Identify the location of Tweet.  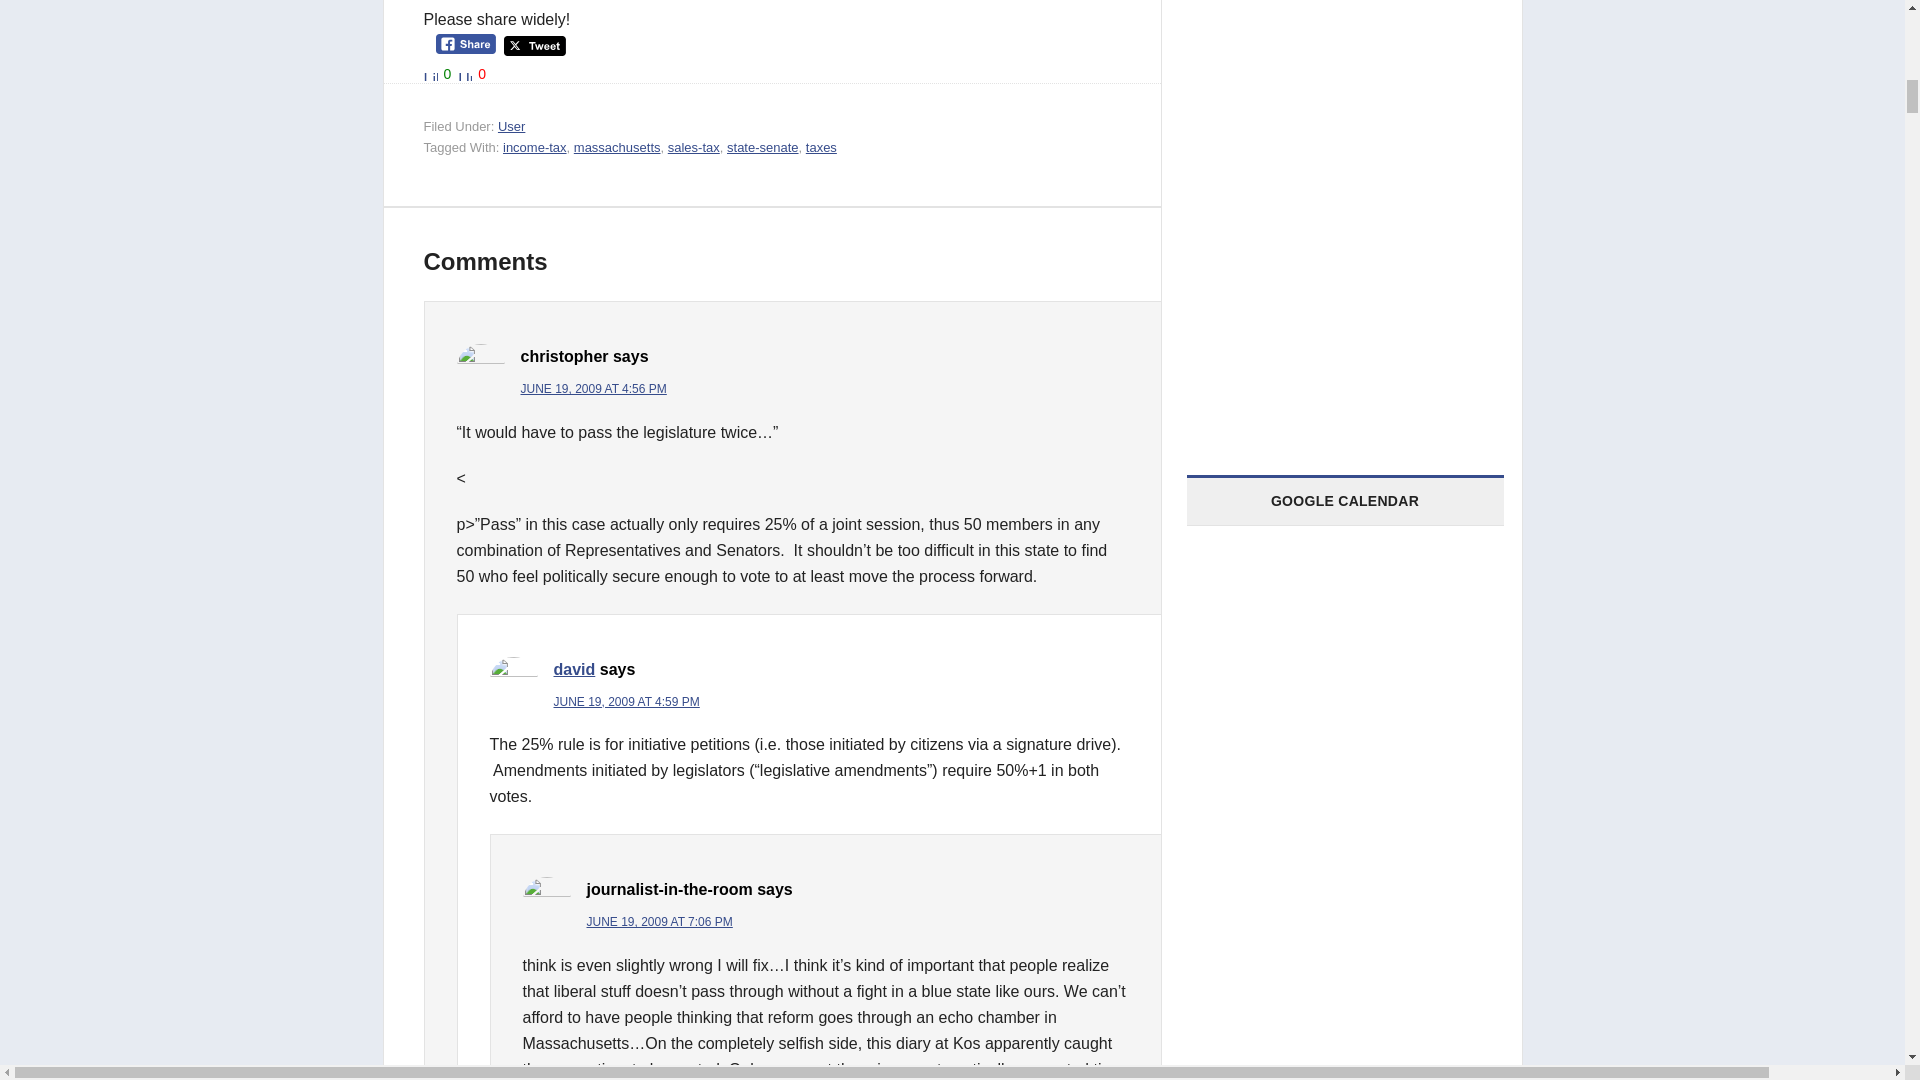
(534, 46).